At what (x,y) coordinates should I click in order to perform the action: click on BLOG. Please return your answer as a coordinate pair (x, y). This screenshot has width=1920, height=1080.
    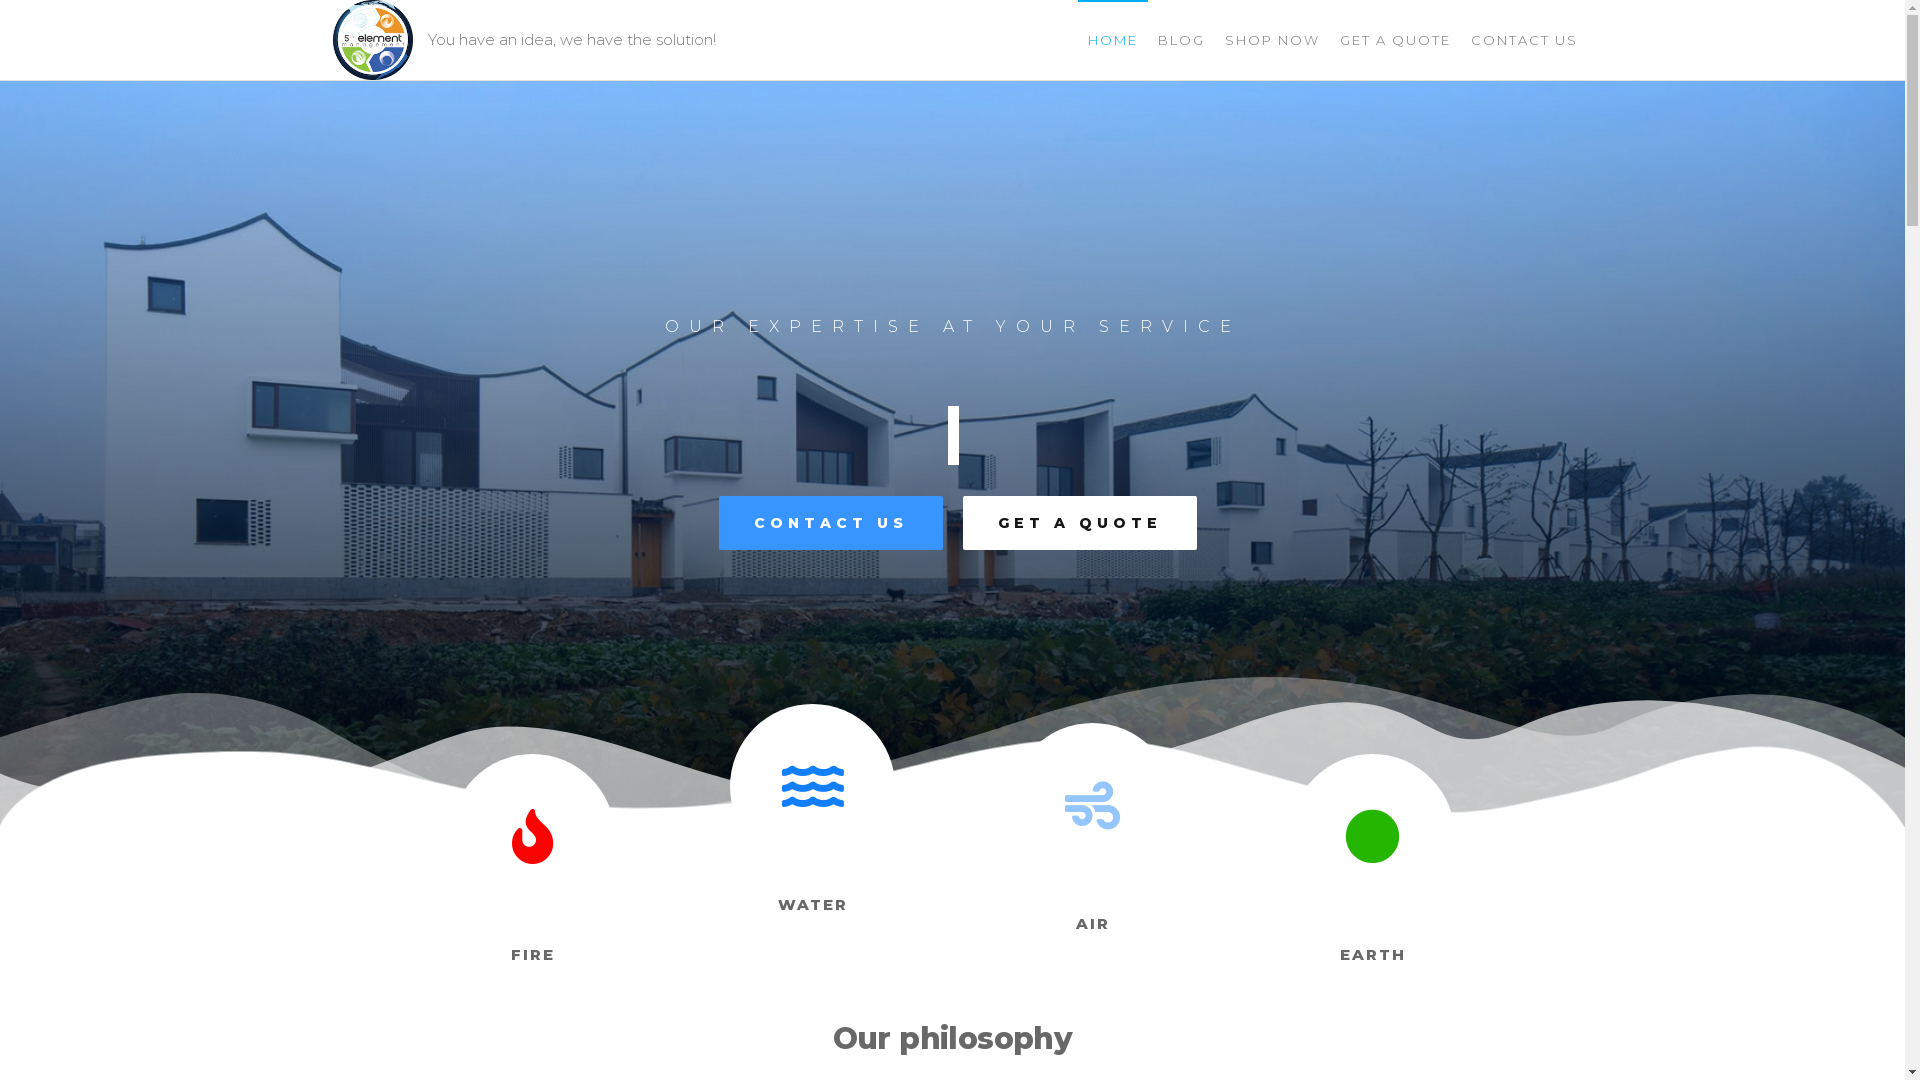
    Looking at the image, I should click on (1182, 40).